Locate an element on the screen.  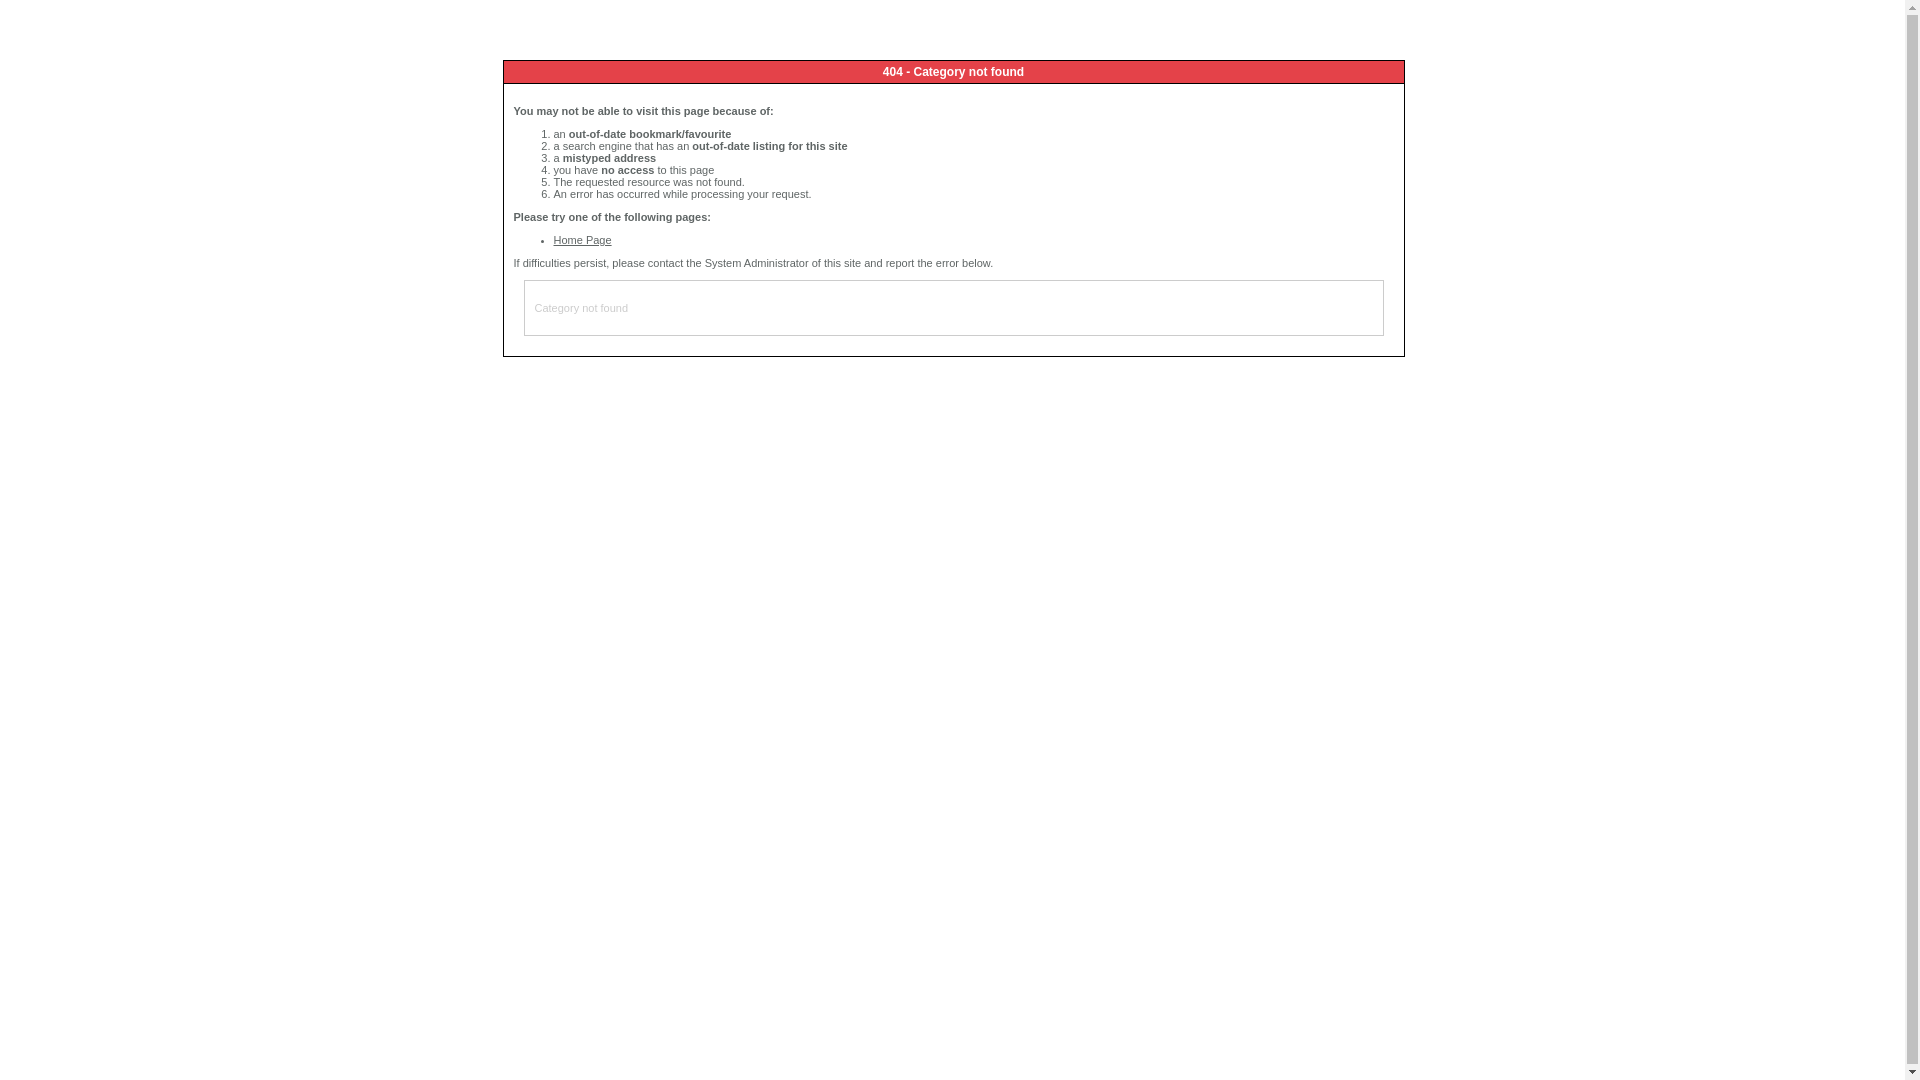
Home Page is located at coordinates (583, 240).